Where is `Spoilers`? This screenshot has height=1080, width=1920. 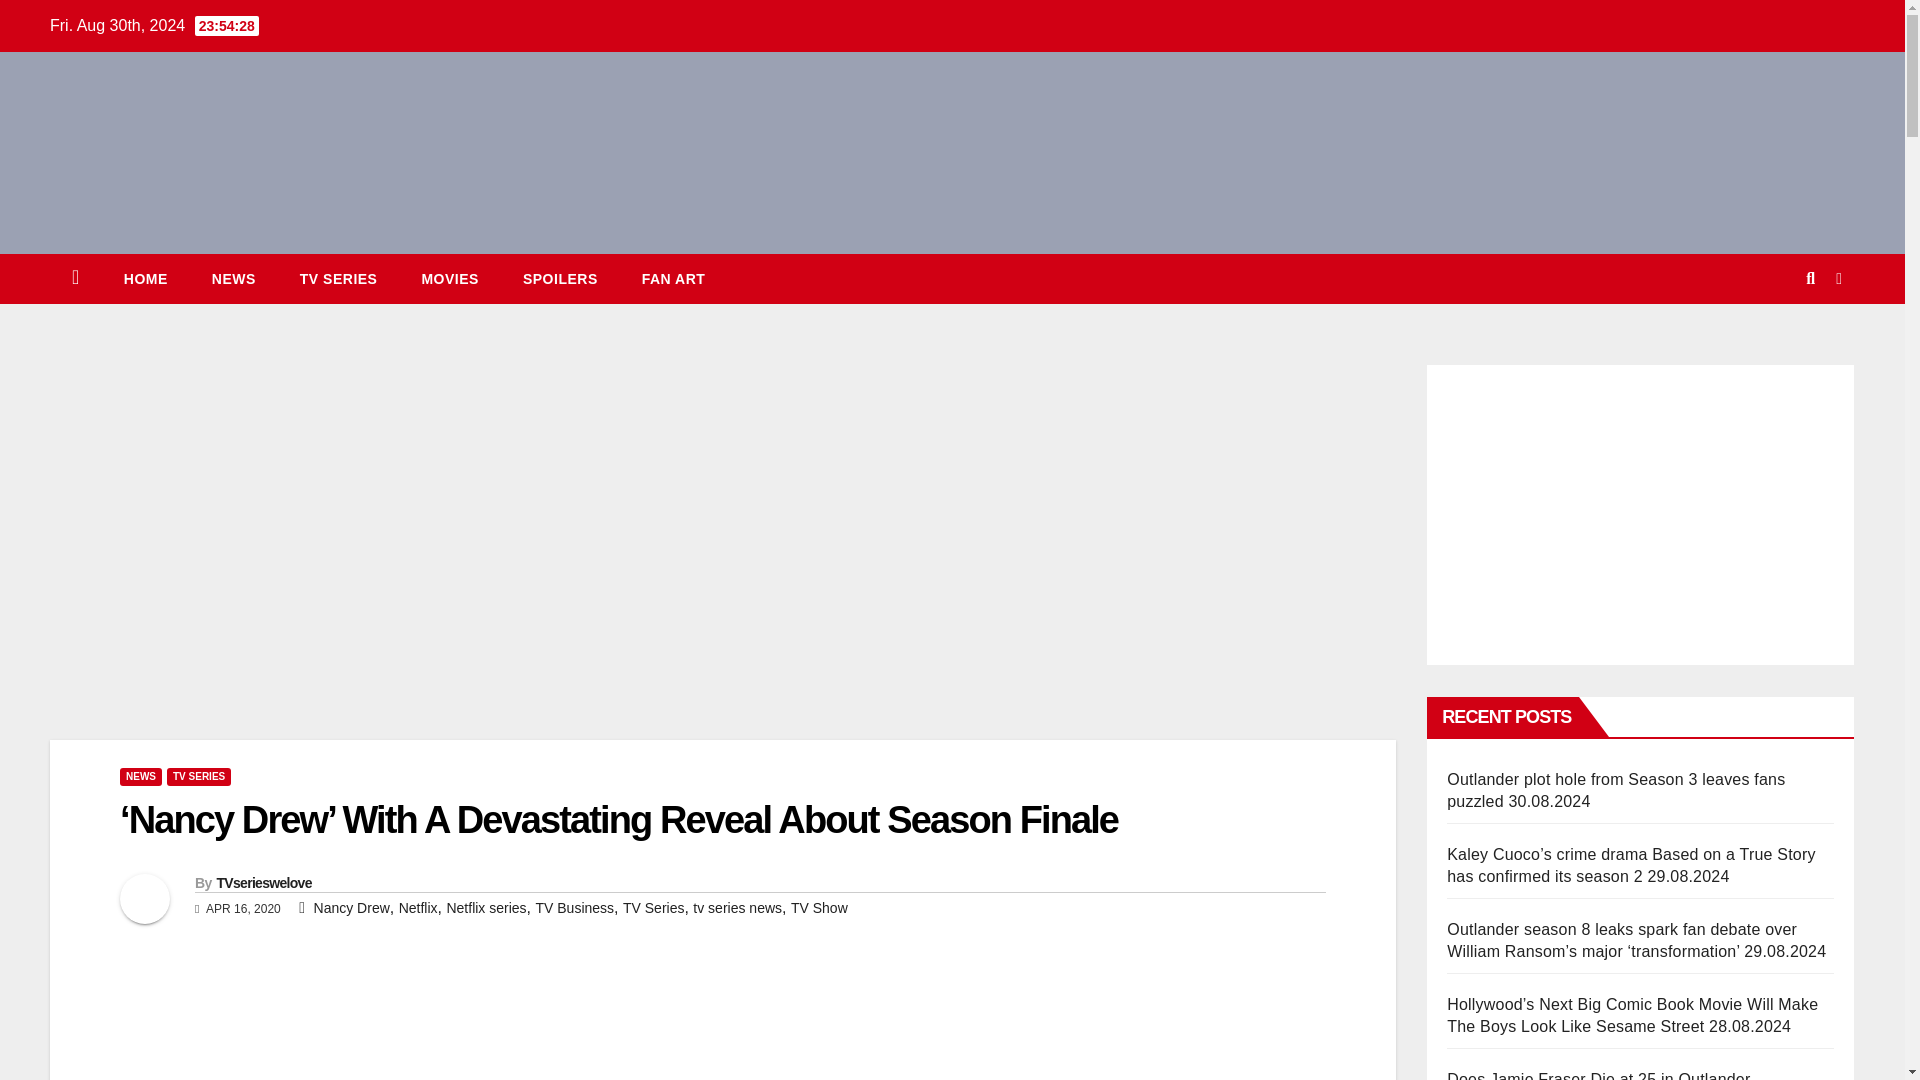 Spoilers is located at coordinates (560, 278).